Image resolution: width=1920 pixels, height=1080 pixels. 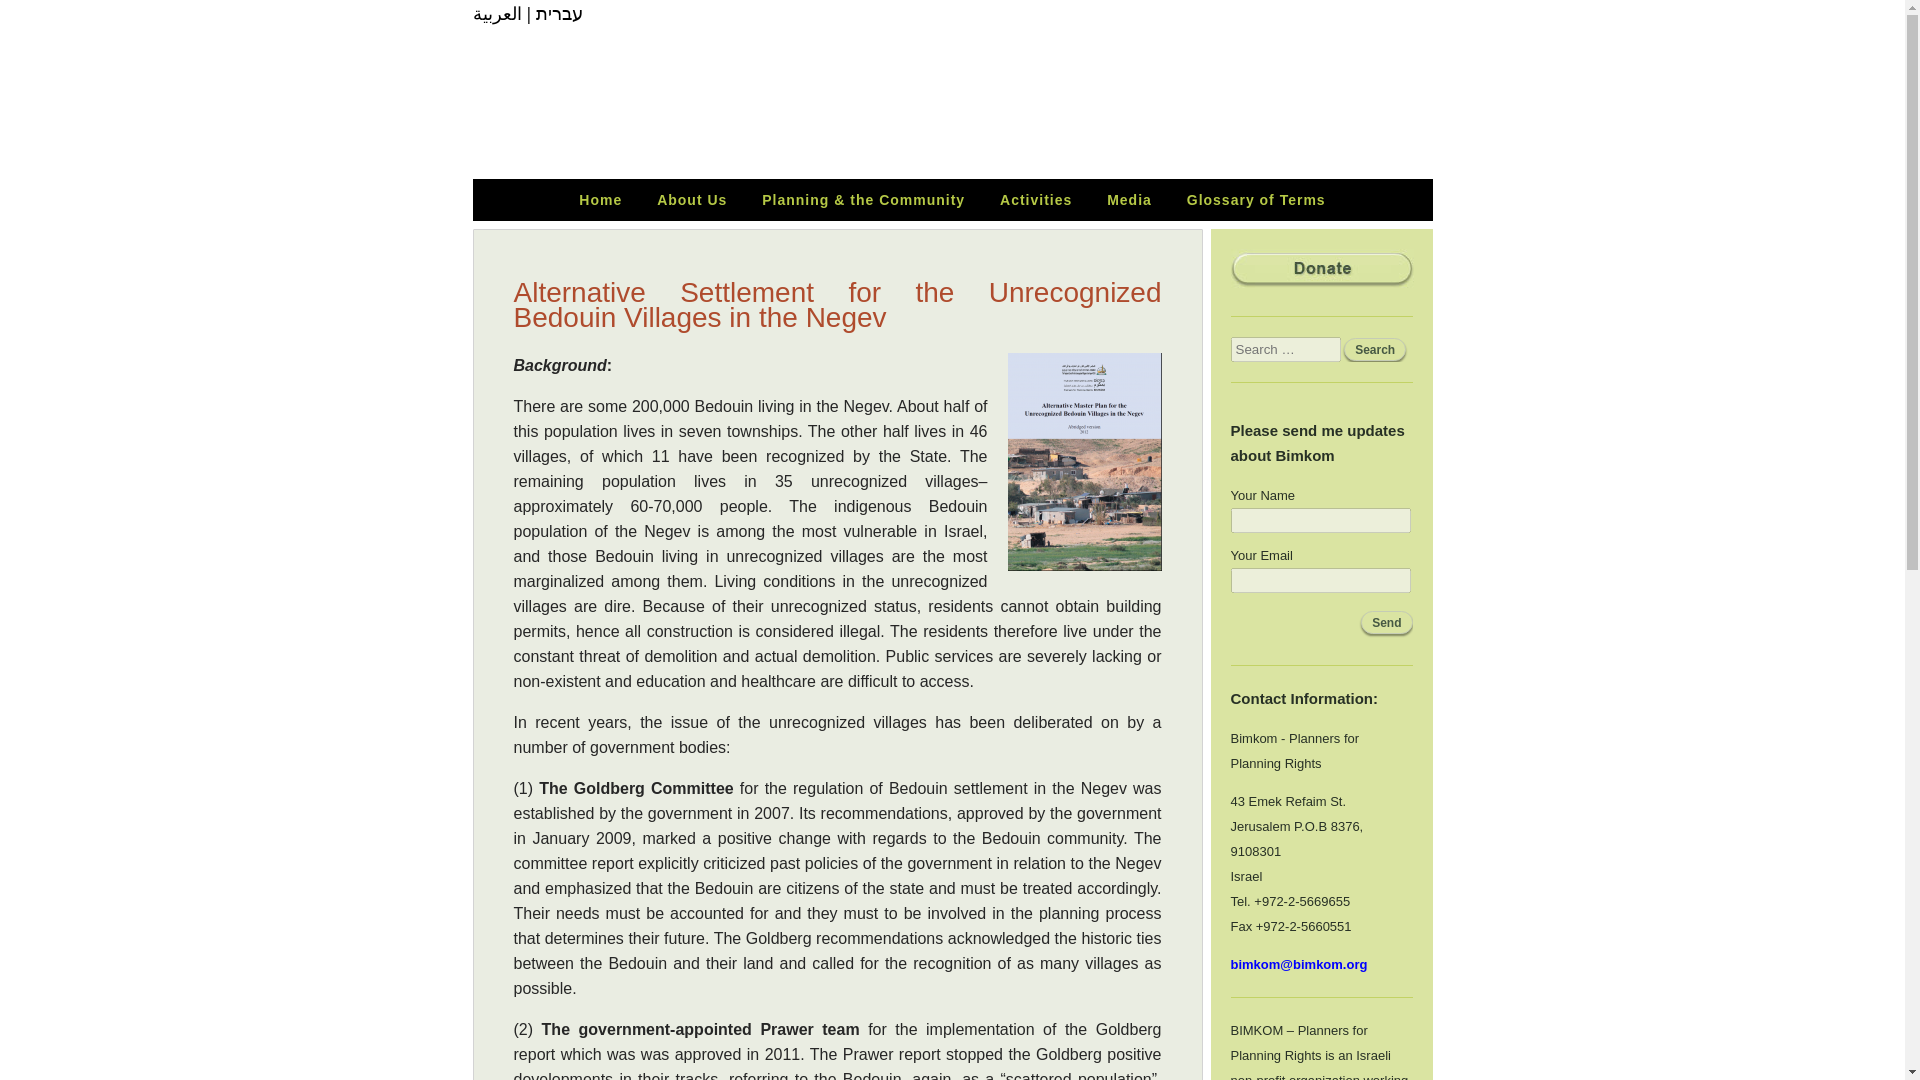 I want to click on Glossary of Terms, so click(x=1256, y=200).